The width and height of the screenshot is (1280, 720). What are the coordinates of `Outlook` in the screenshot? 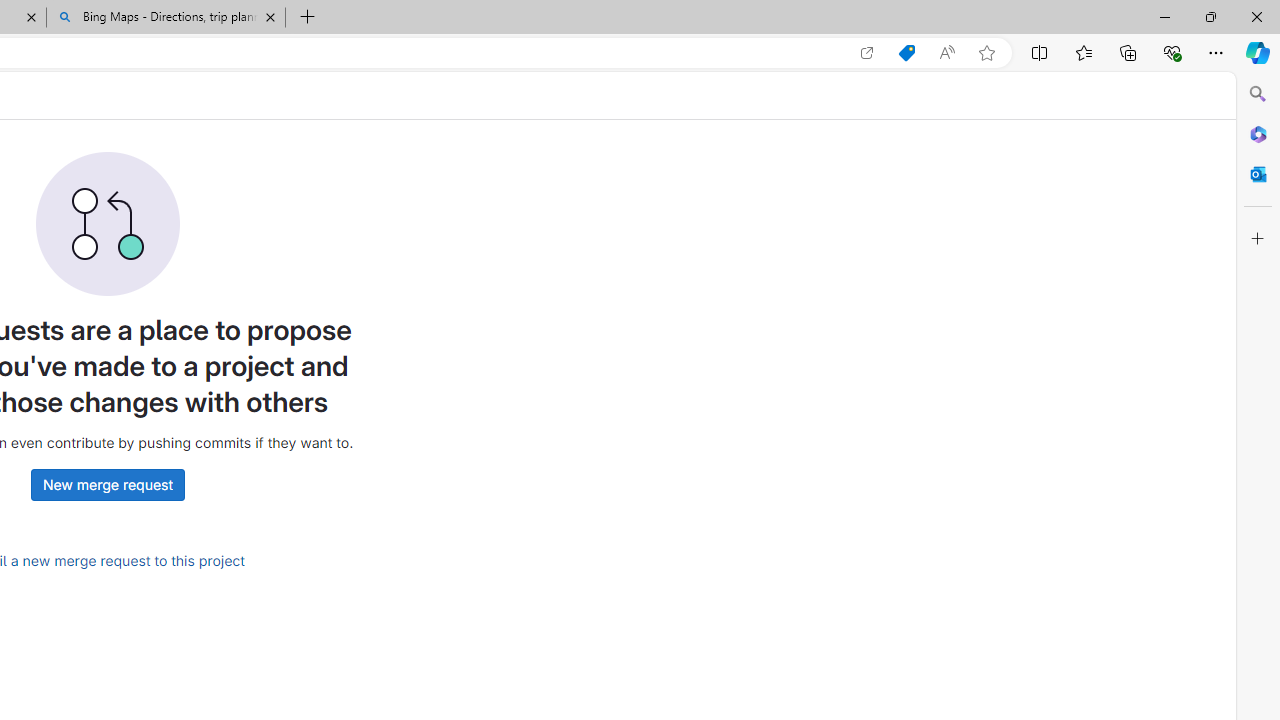 It's located at (1258, 174).